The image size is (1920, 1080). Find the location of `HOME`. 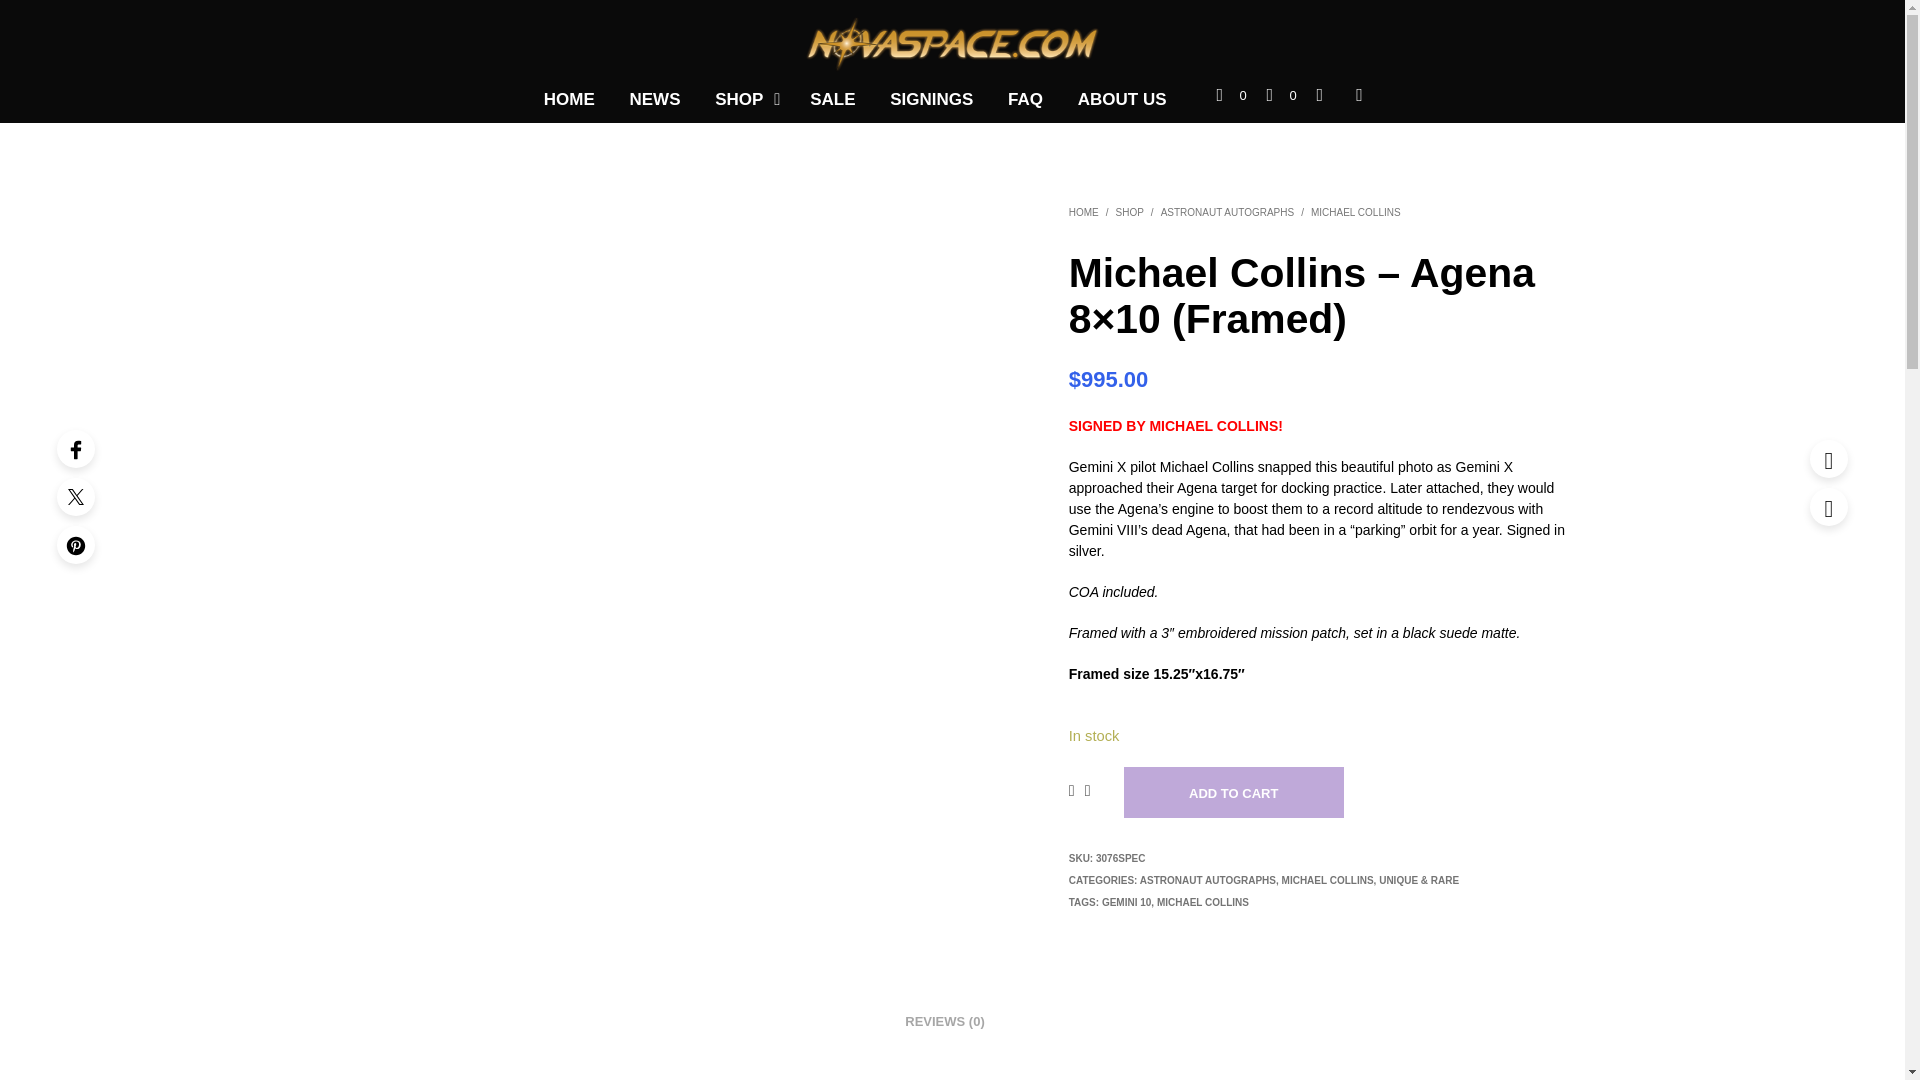

HOME is located at coordinates (570, 100).